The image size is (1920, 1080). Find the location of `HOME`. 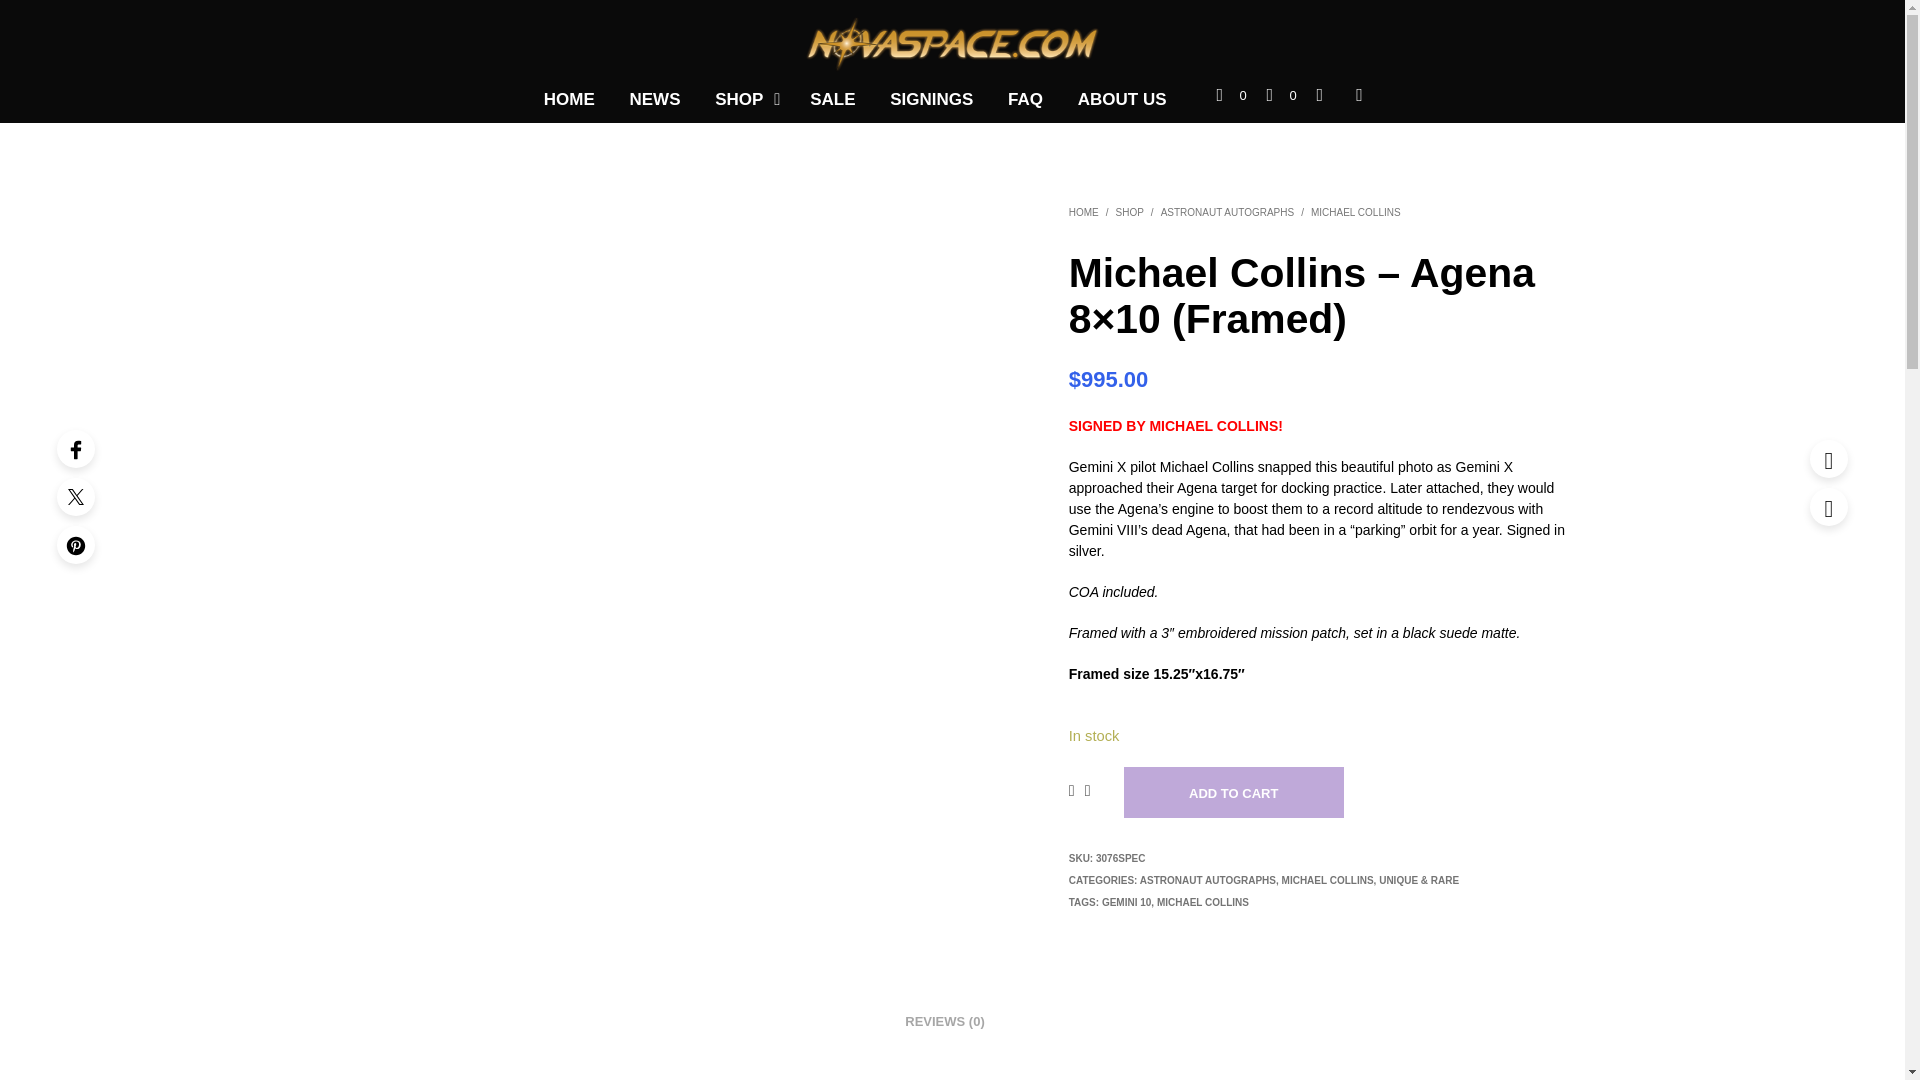

HOME is located at coordinates (570, 100).